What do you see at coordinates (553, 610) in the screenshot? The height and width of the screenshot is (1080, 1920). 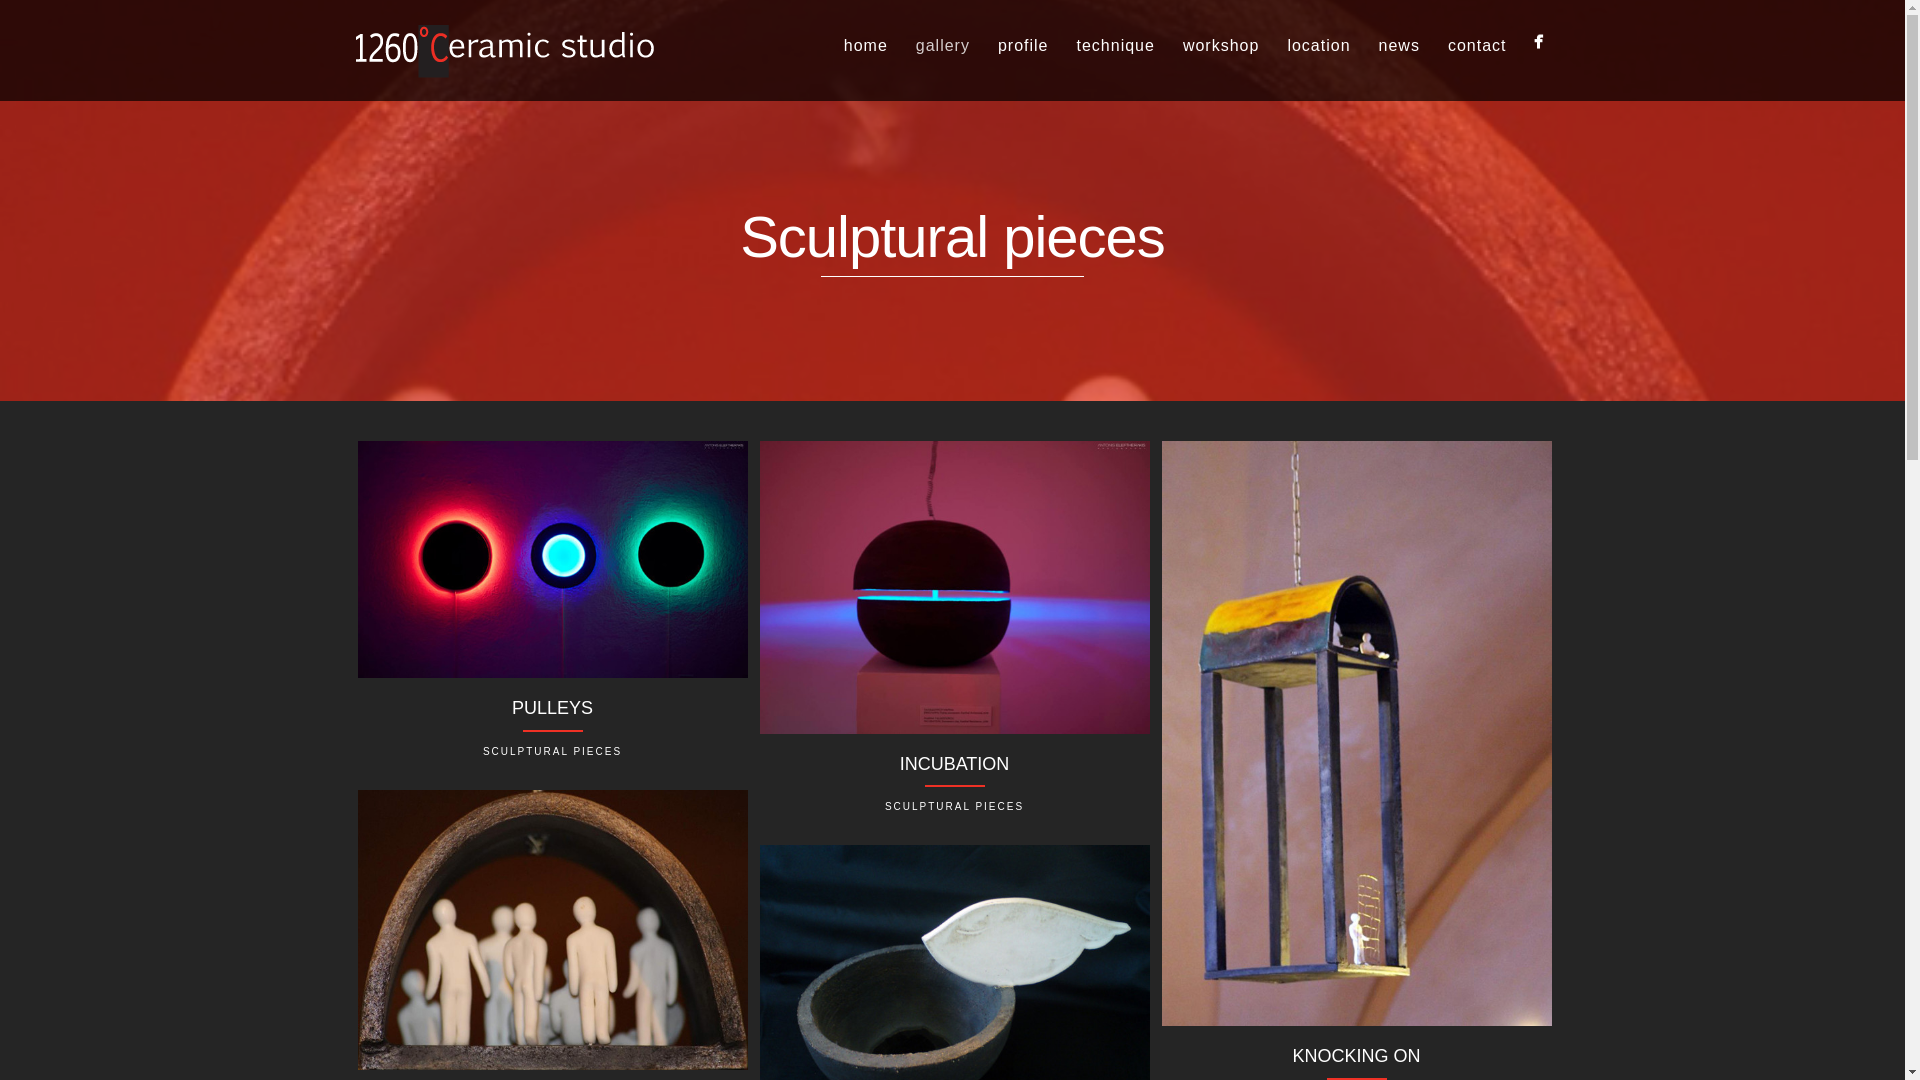 I see `PULLEYS
SCULPTURAL PIECES` at bounding box center [553, 610].